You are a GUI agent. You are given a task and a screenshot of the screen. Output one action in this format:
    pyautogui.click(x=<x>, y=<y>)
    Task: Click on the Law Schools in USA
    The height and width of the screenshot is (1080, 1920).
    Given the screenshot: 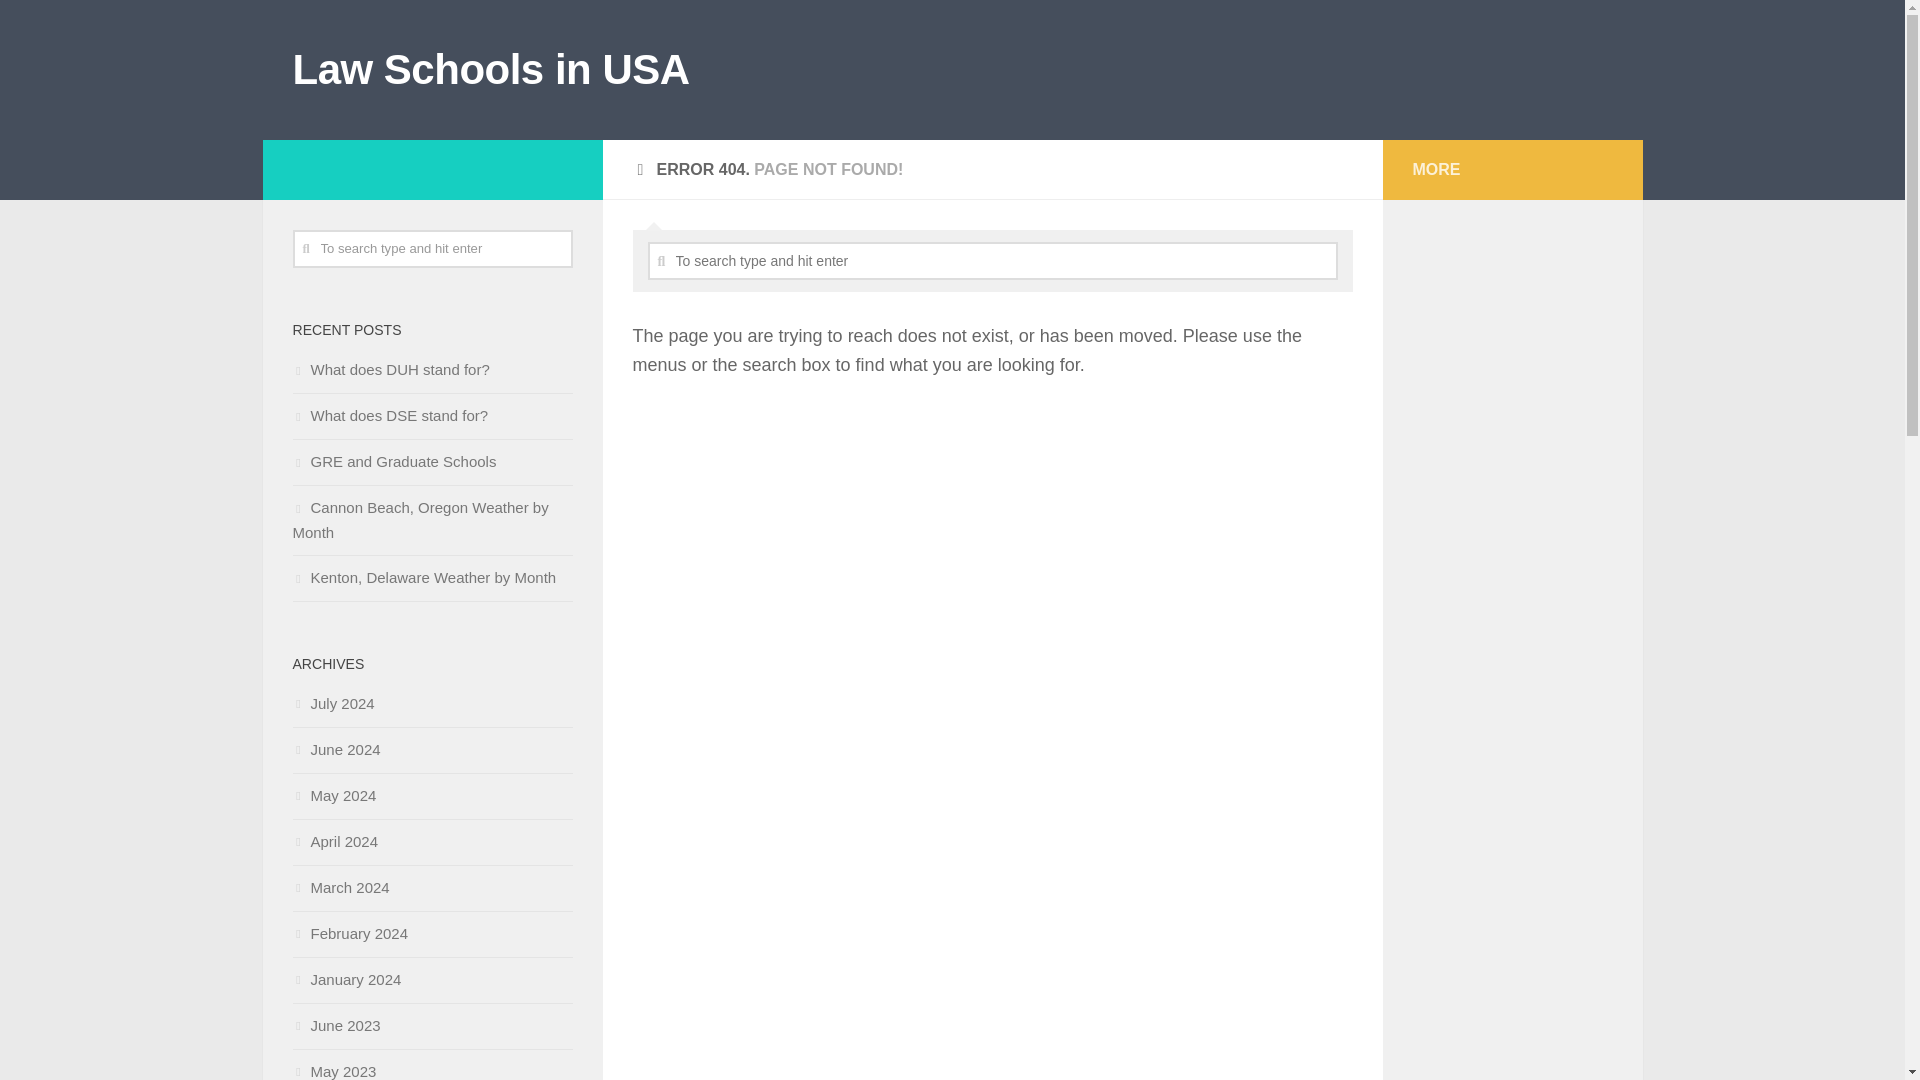 What is the action you would take?
    pyautogui.click(x=490, y=70)
    